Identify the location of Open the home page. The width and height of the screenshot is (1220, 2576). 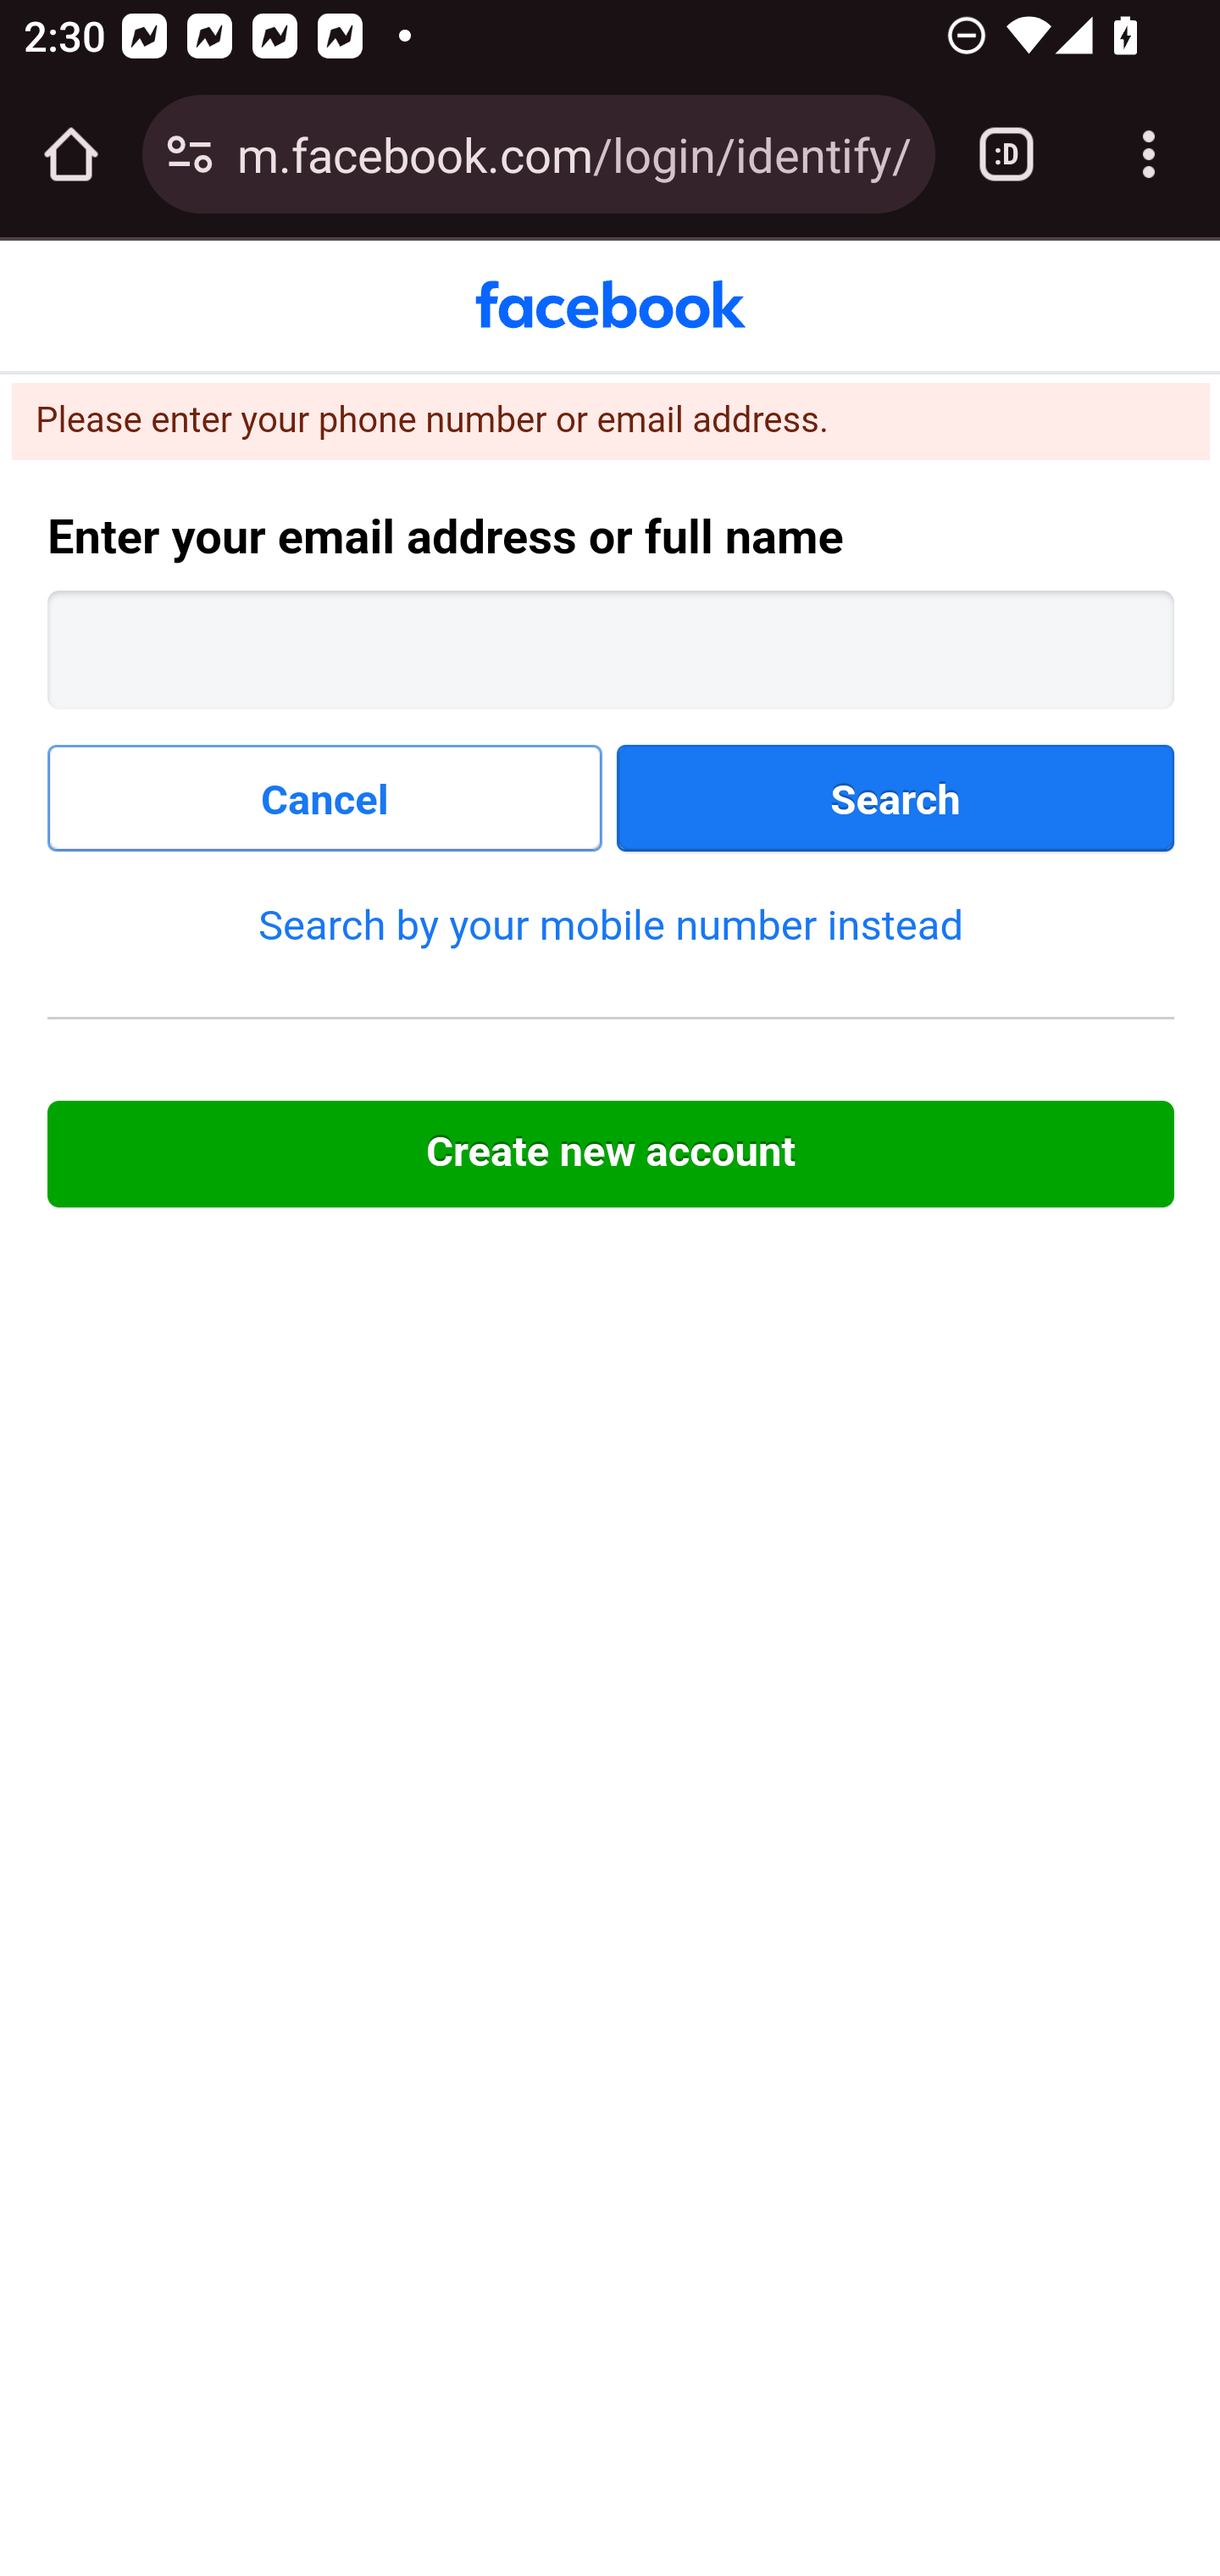
(71, 154).